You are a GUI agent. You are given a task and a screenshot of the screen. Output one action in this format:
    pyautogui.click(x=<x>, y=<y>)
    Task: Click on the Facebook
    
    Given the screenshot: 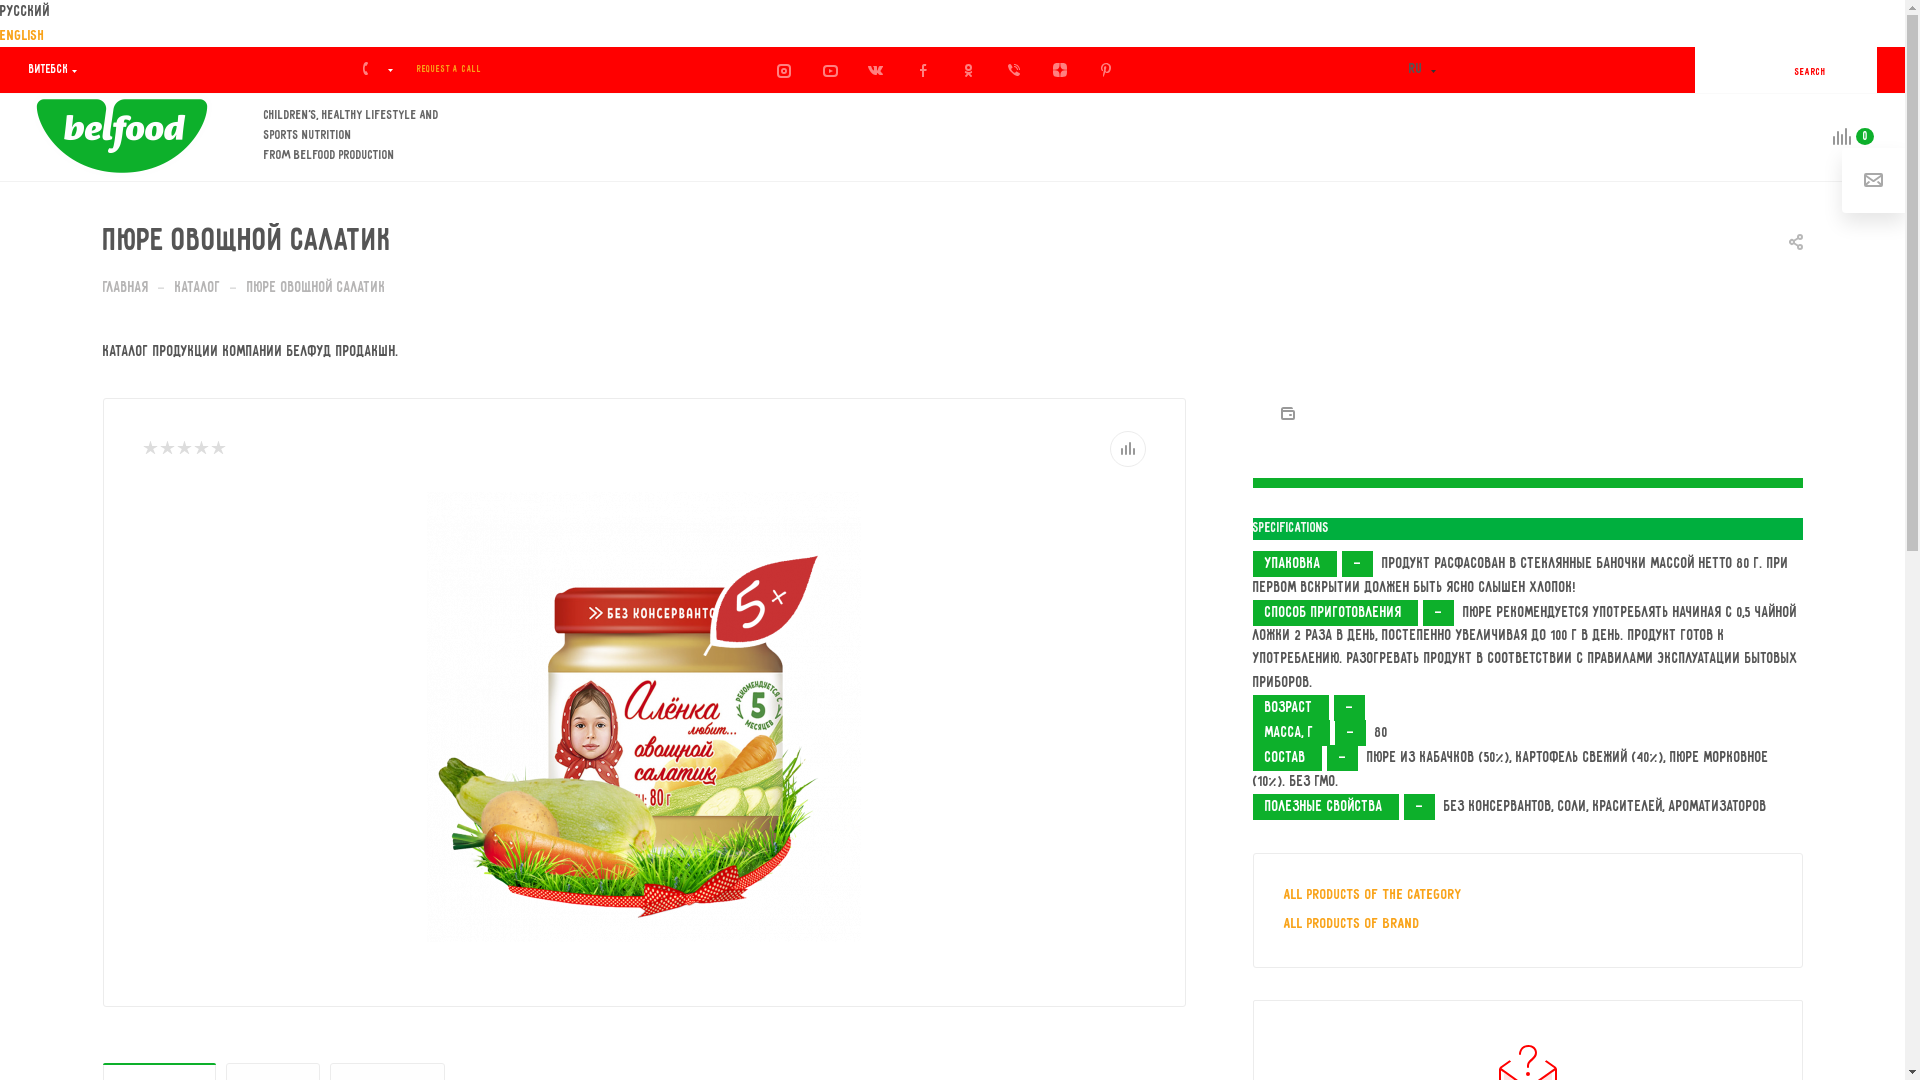 What is the action you would take?
    pyautogui.click(x=924, y=70)
    